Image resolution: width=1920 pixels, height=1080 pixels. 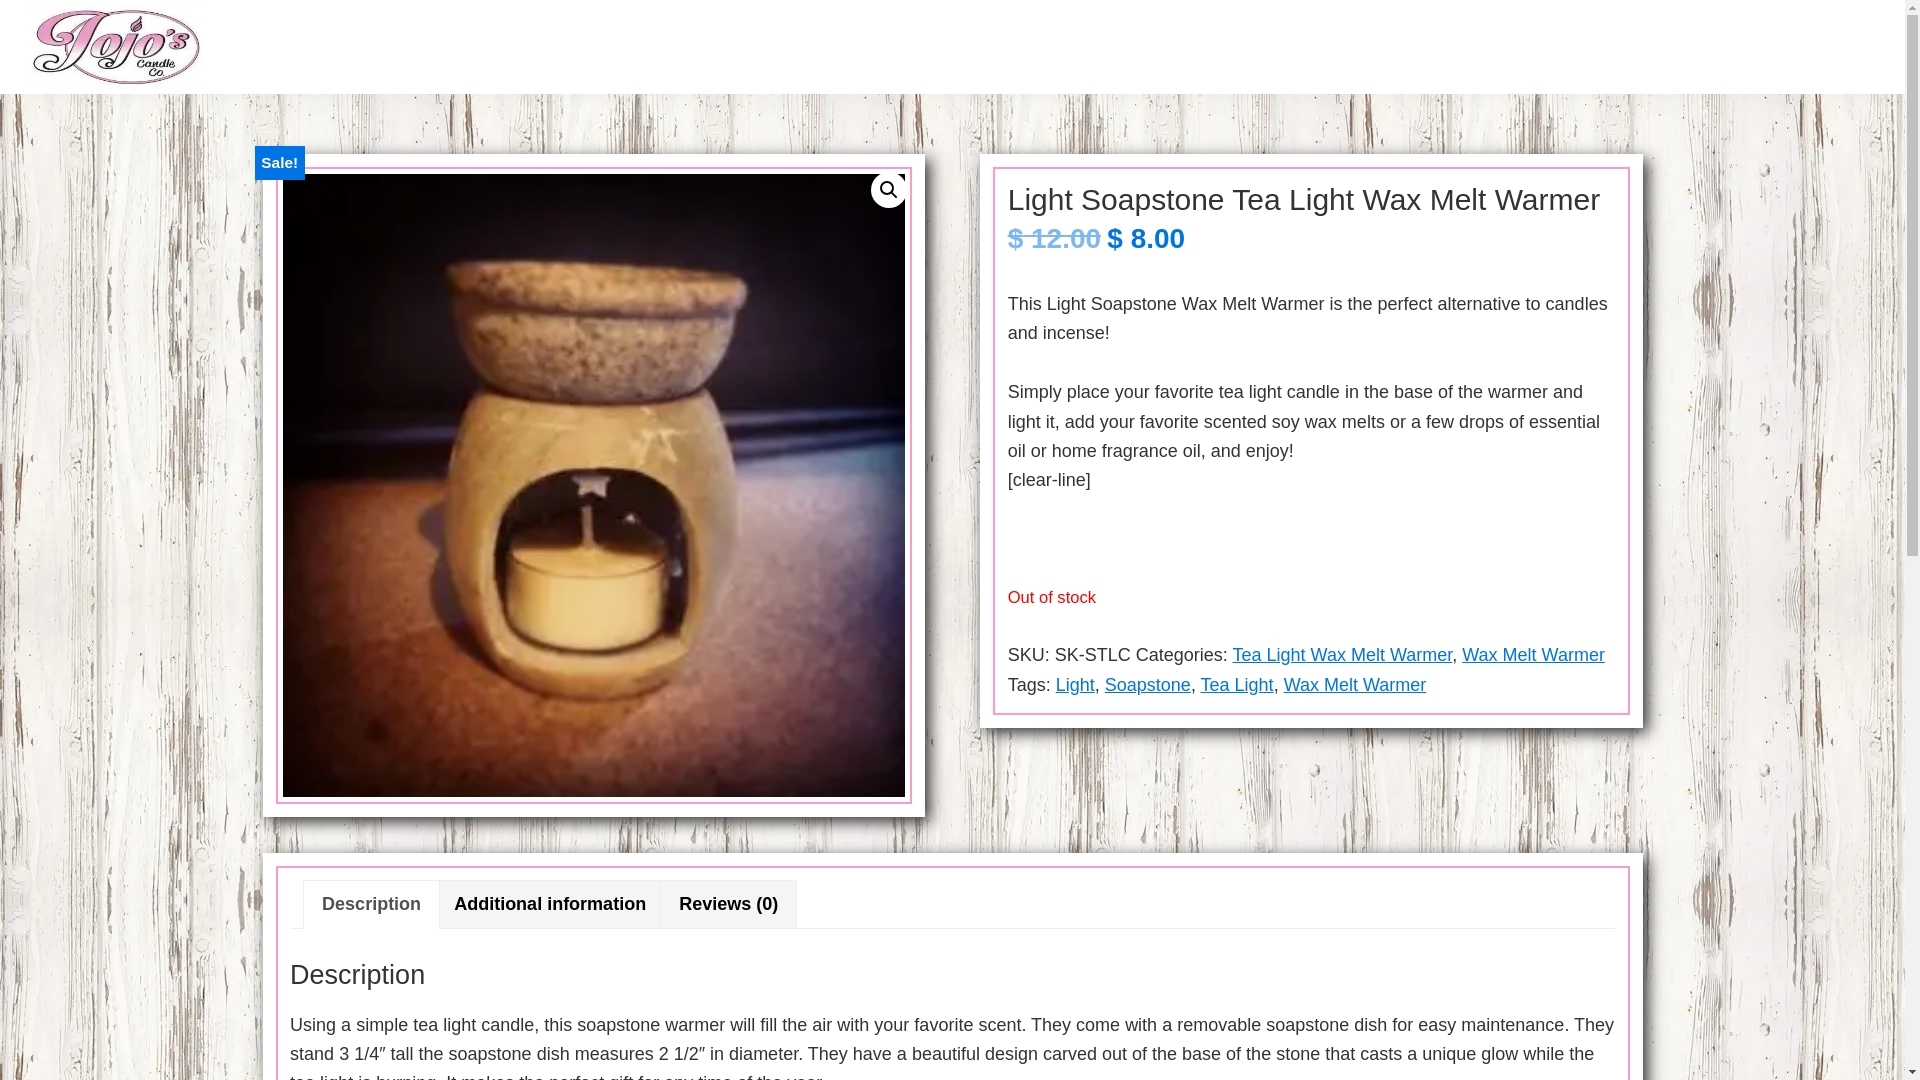 What do you see at coordinates (1075, 685) in the screenshot?
I see `Light` at bounding box center [1075, 685].